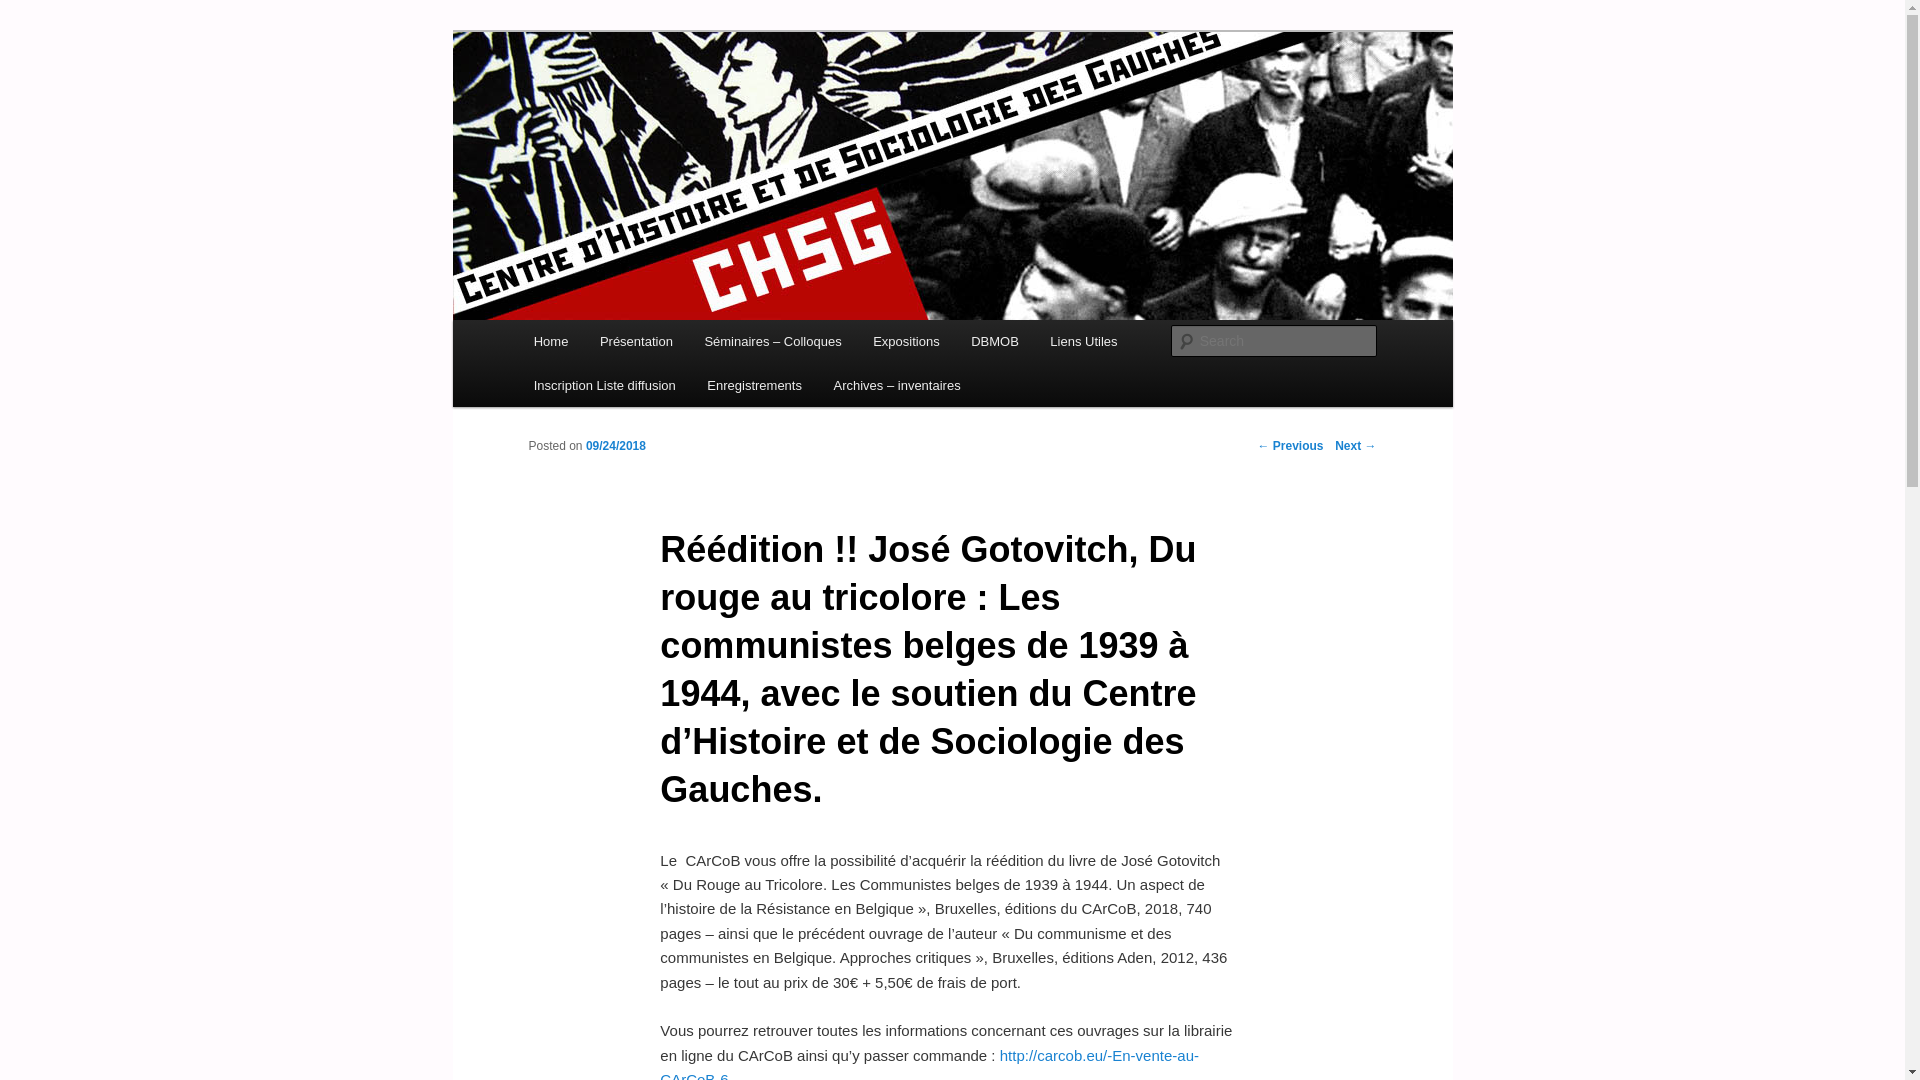 This screenshot has height=1080, width=1920. Describe the element at coordinates (616, 446) in the screenshot. I see `09/24/2018` at that location.